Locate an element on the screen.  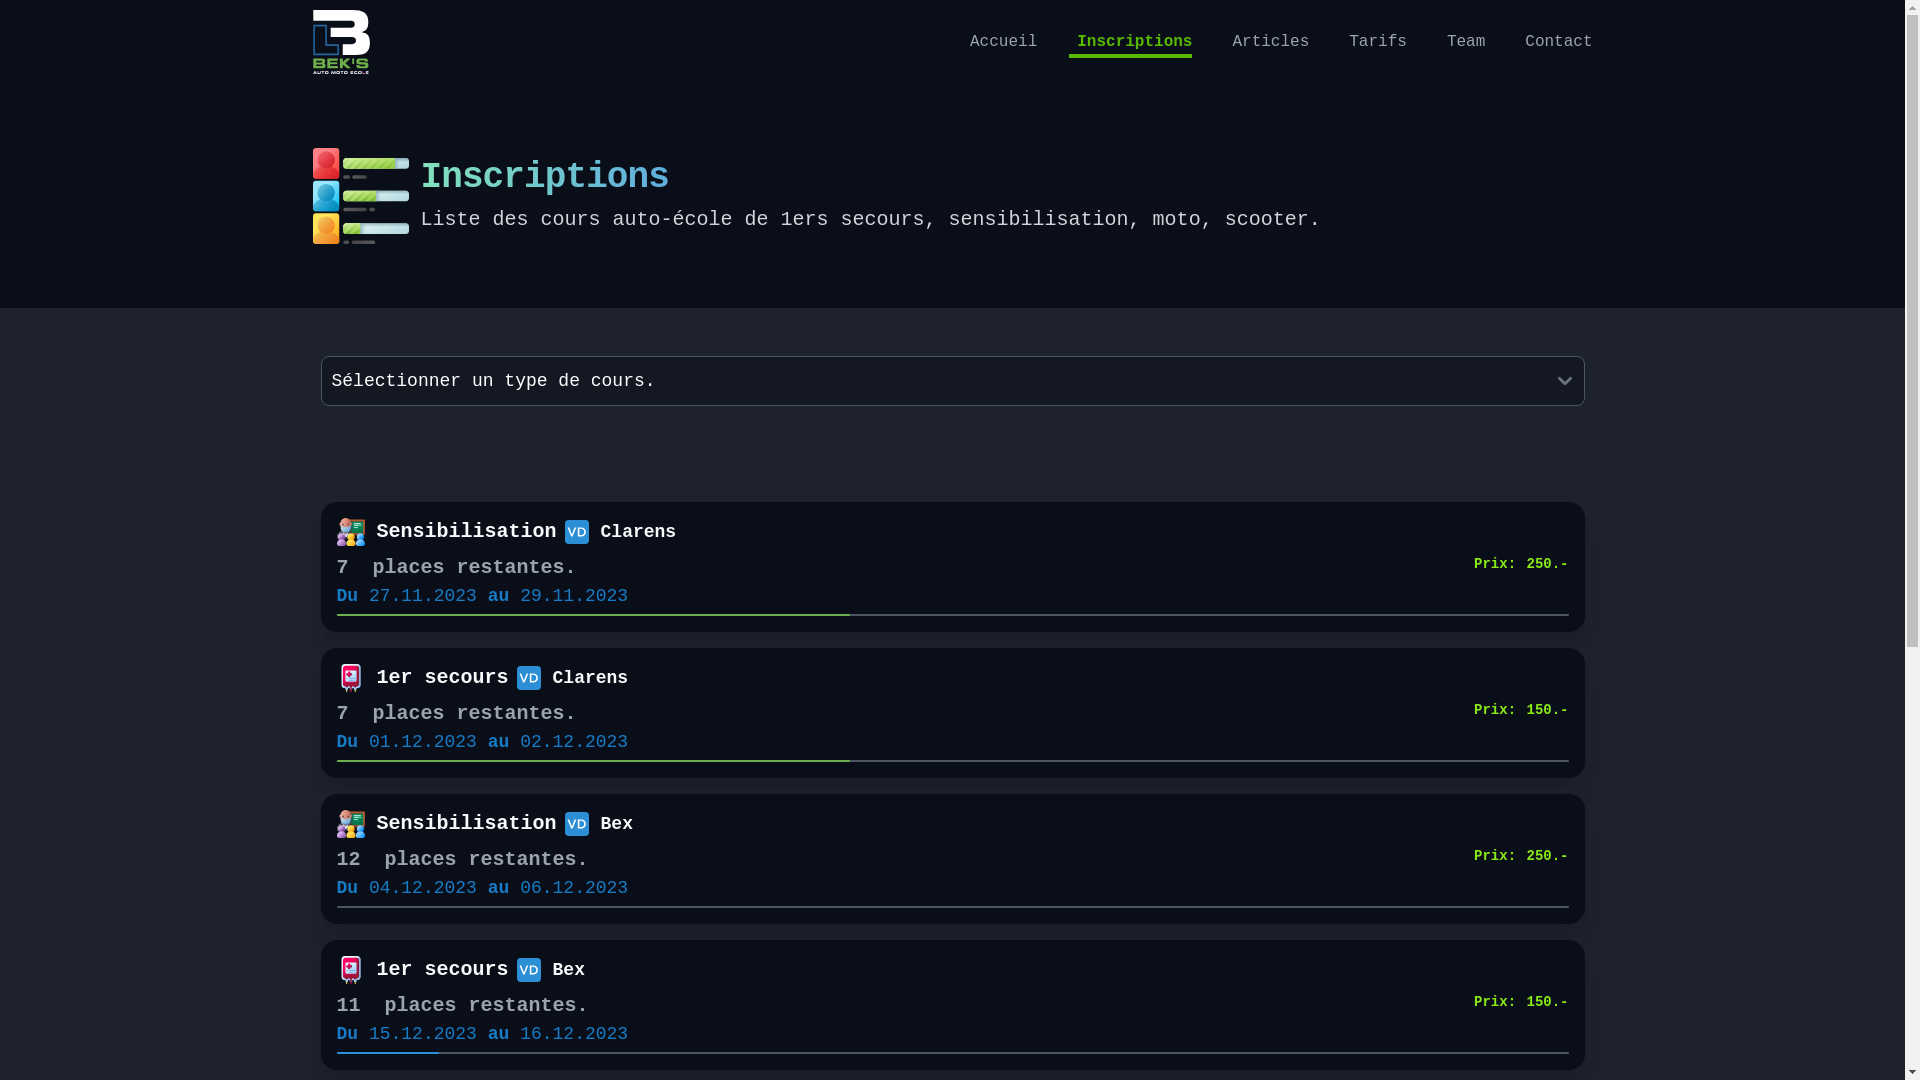
Team is located at coordinates (1462, 40).